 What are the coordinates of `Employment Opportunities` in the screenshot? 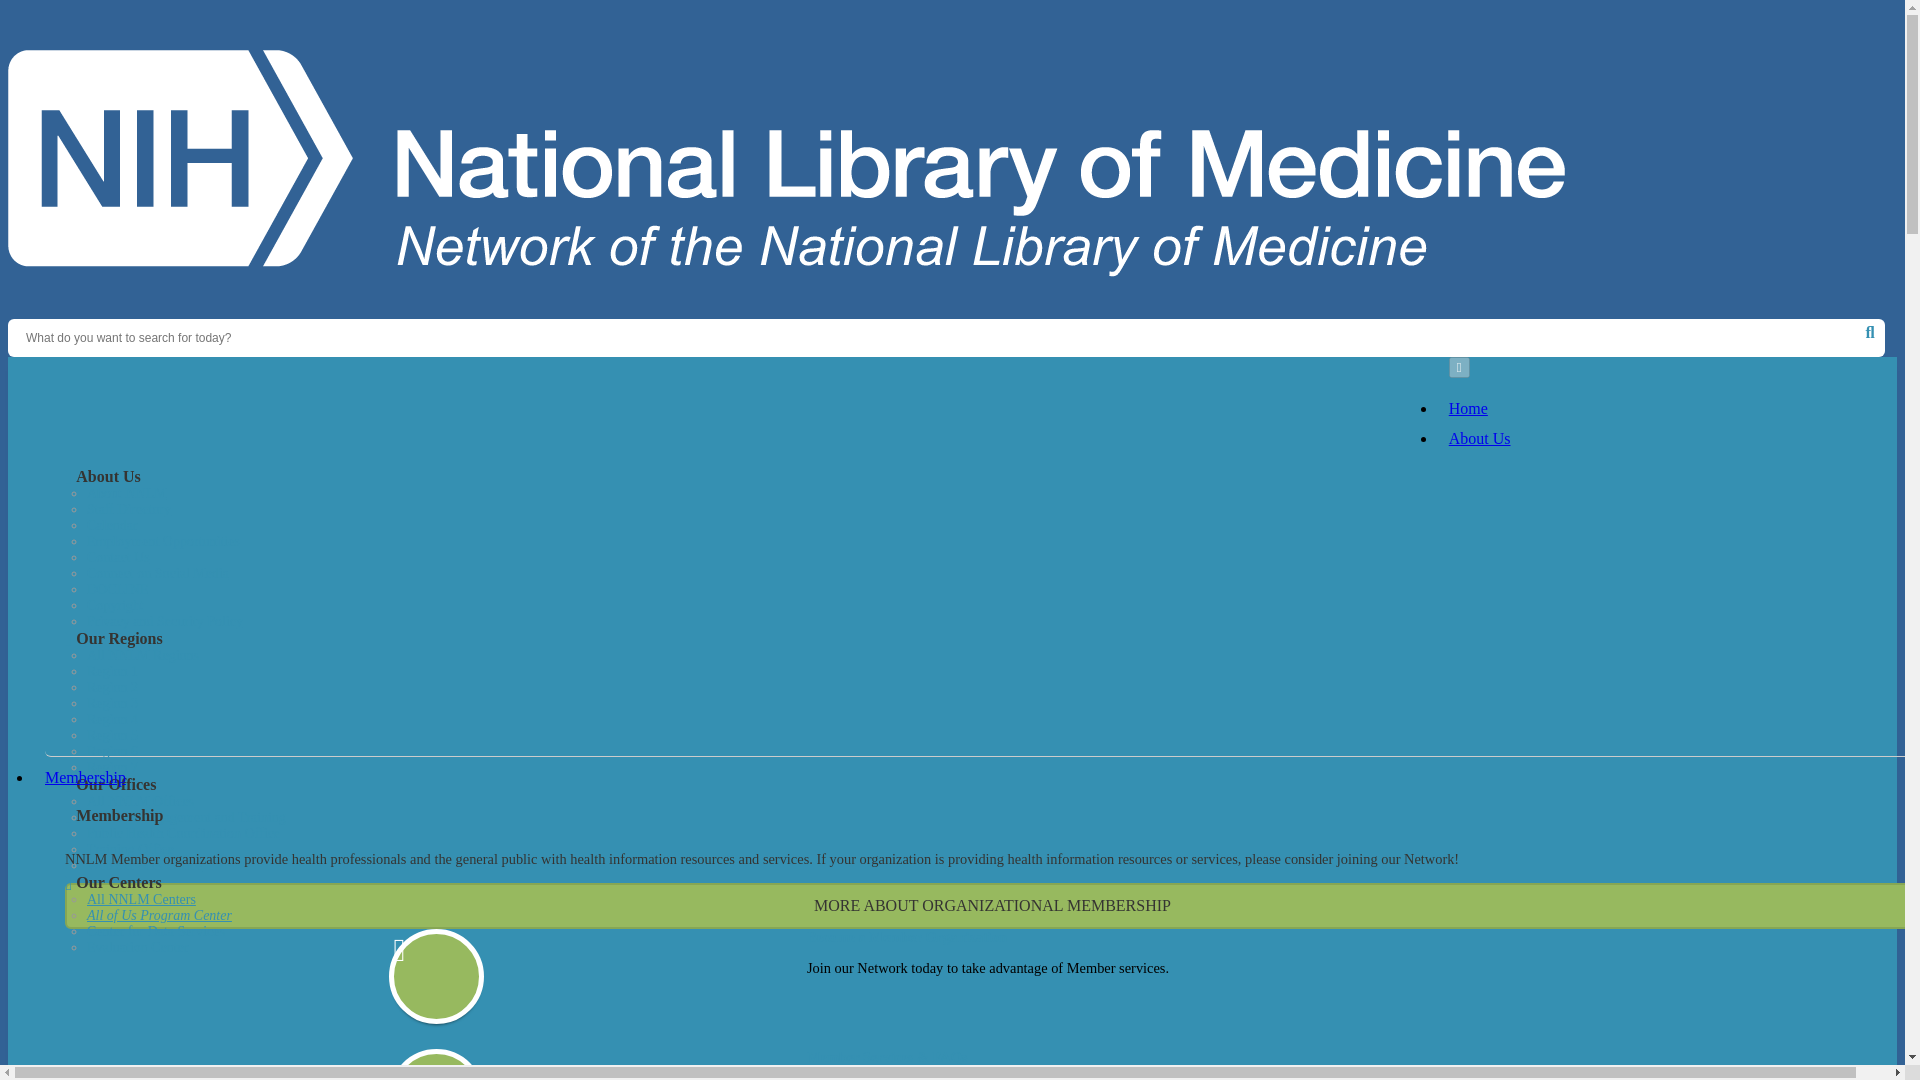 It's located at (163, 540).